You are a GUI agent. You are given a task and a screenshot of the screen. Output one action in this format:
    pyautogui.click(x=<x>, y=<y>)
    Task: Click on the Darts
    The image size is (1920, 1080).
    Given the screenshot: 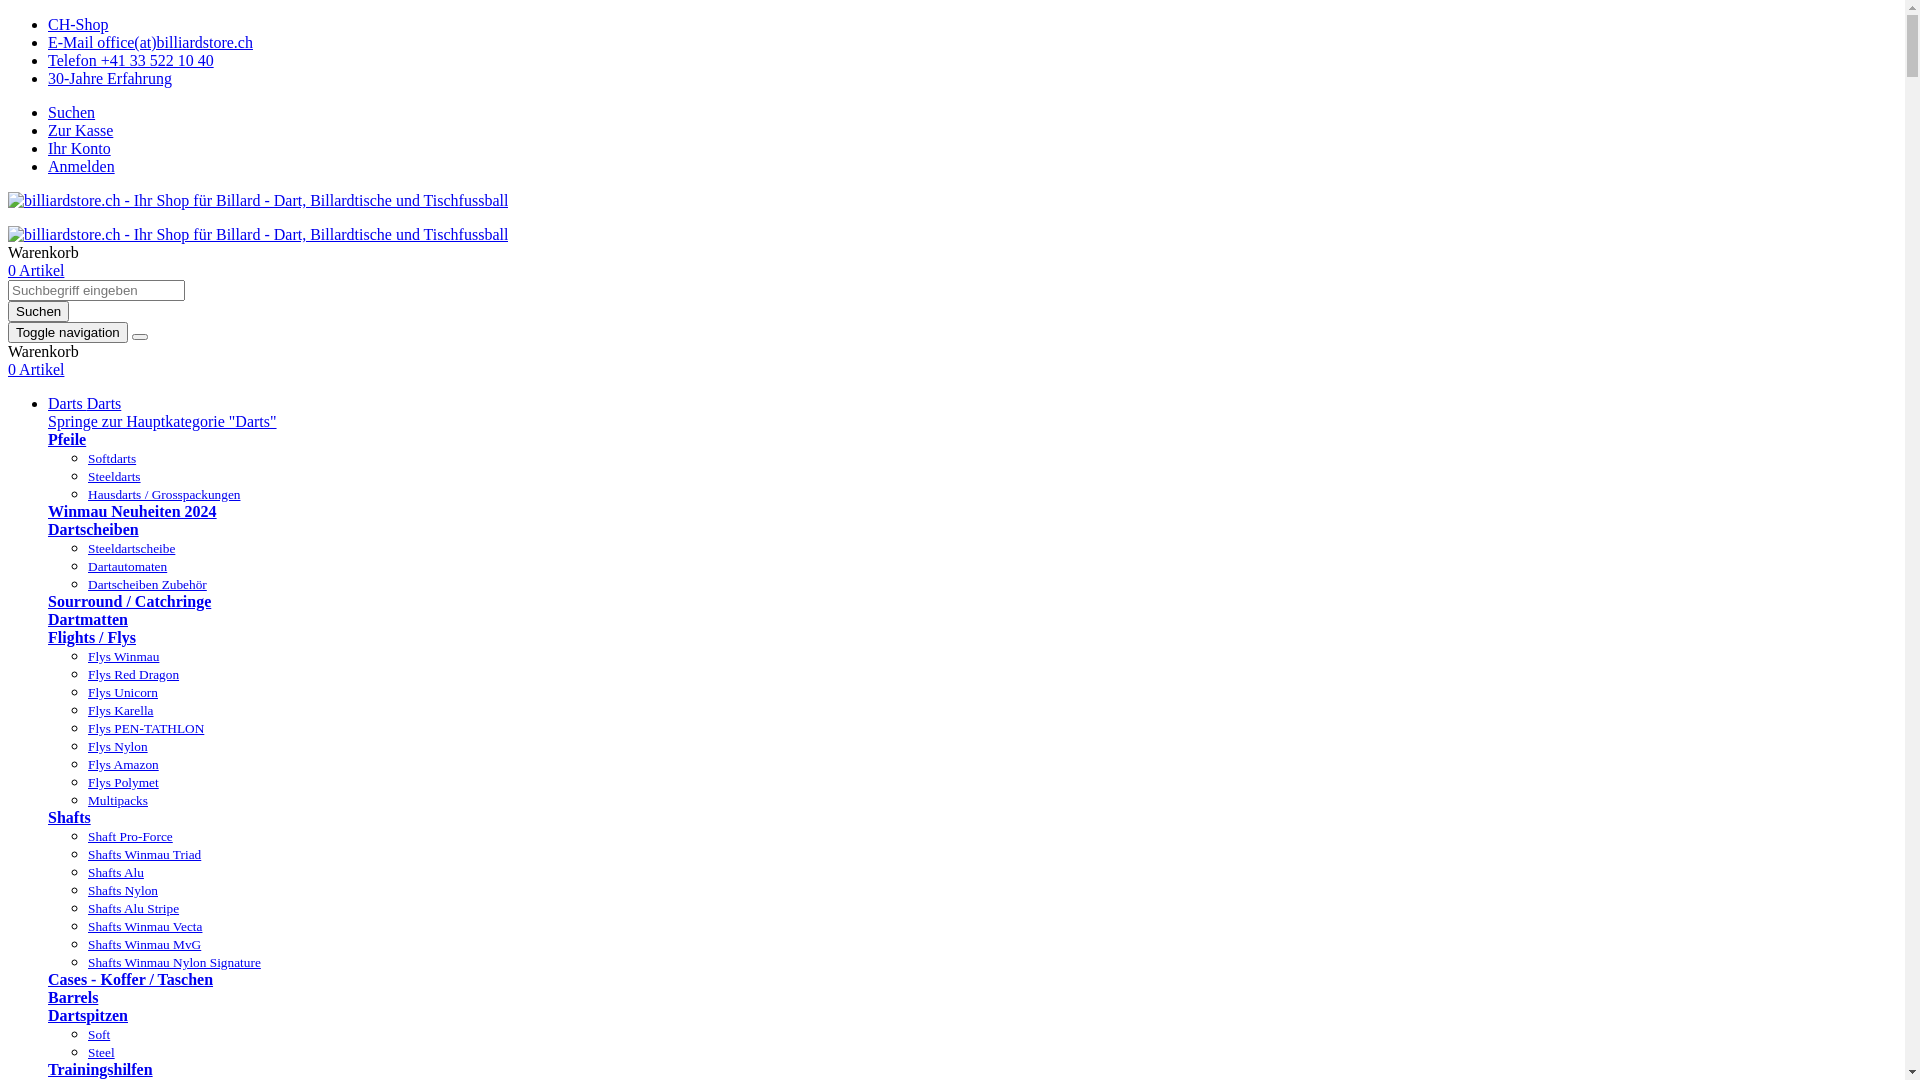 What is the action you would take?
    pyautogui.click(x=68, y=404)
    